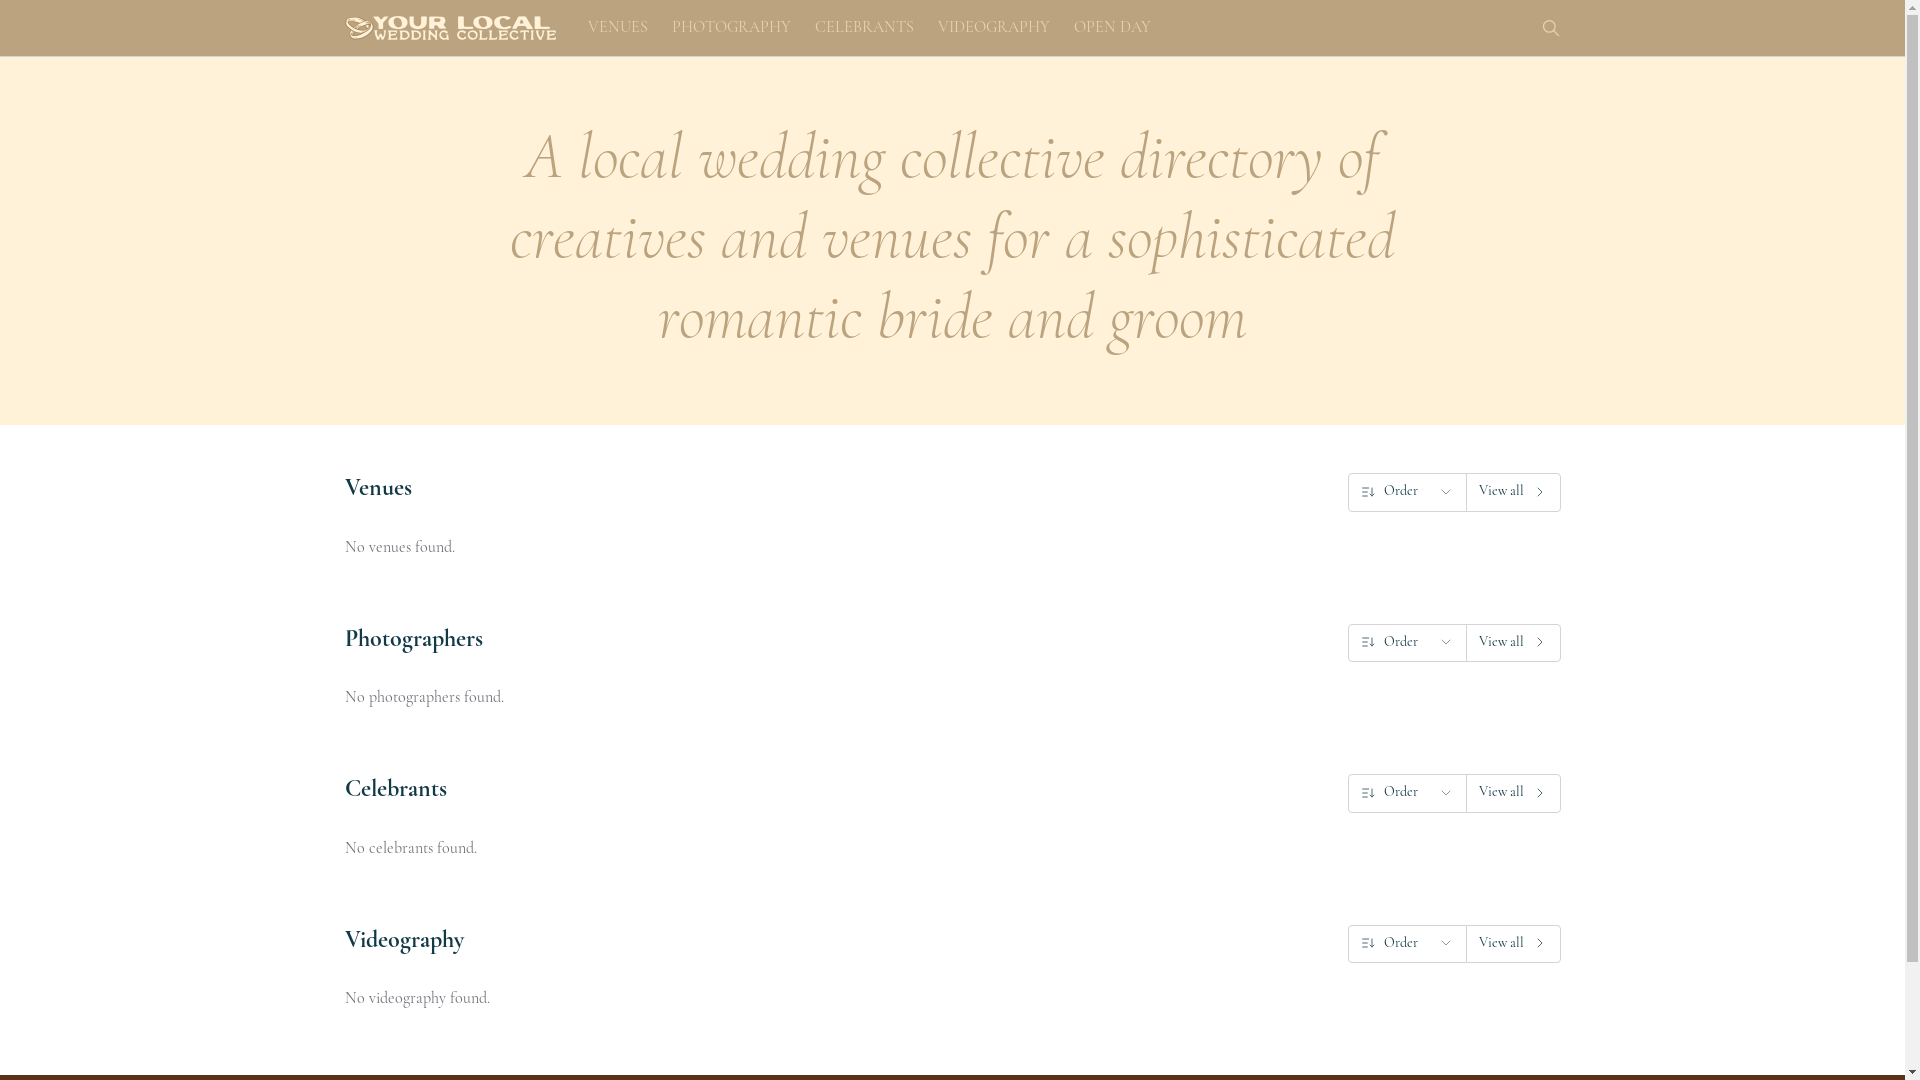  What do you see at coordinates (1112, 28) in the screenshot?
I see `OPEN DAY` at bounding box center [1112, 28].